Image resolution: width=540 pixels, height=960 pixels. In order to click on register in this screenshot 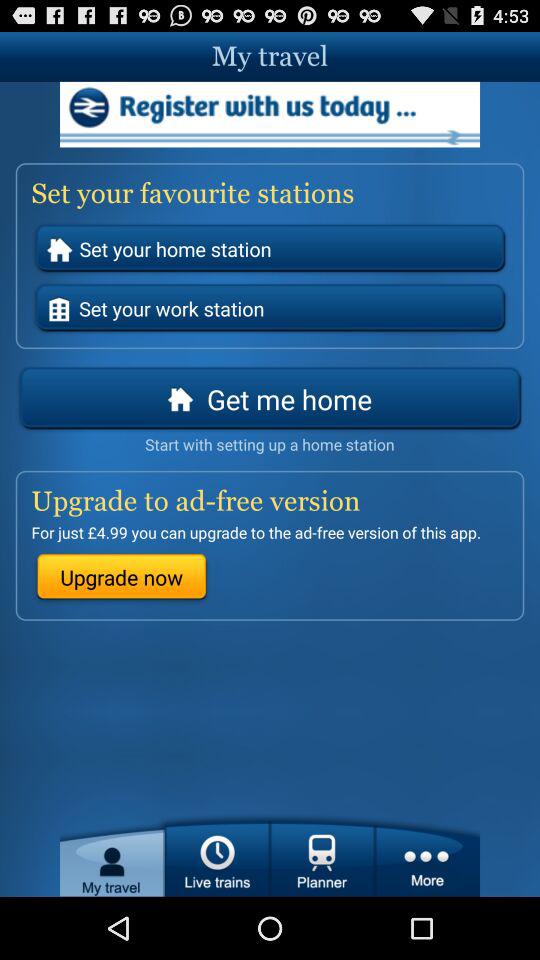, I will do `click(270, 114)`.